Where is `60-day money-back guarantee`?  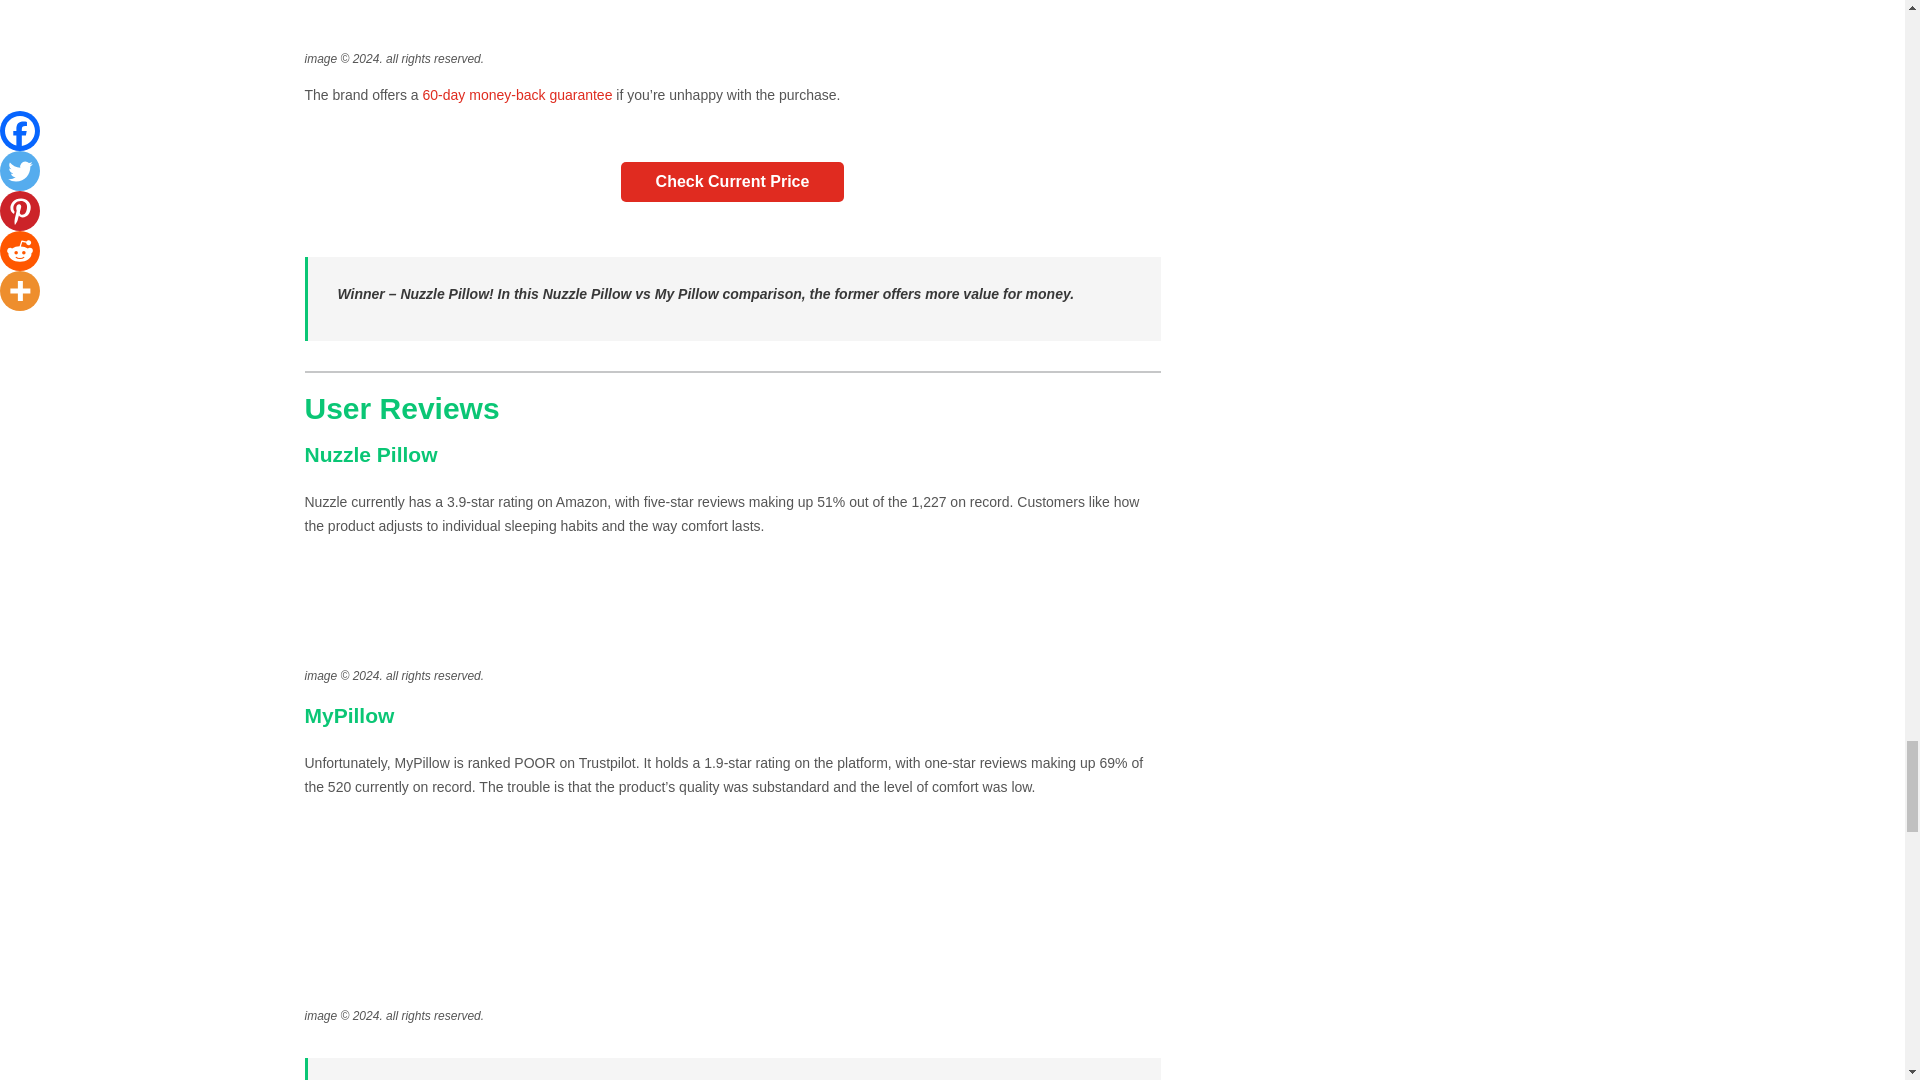 60-day money-back guarantee is located at coordinates (517, 94).